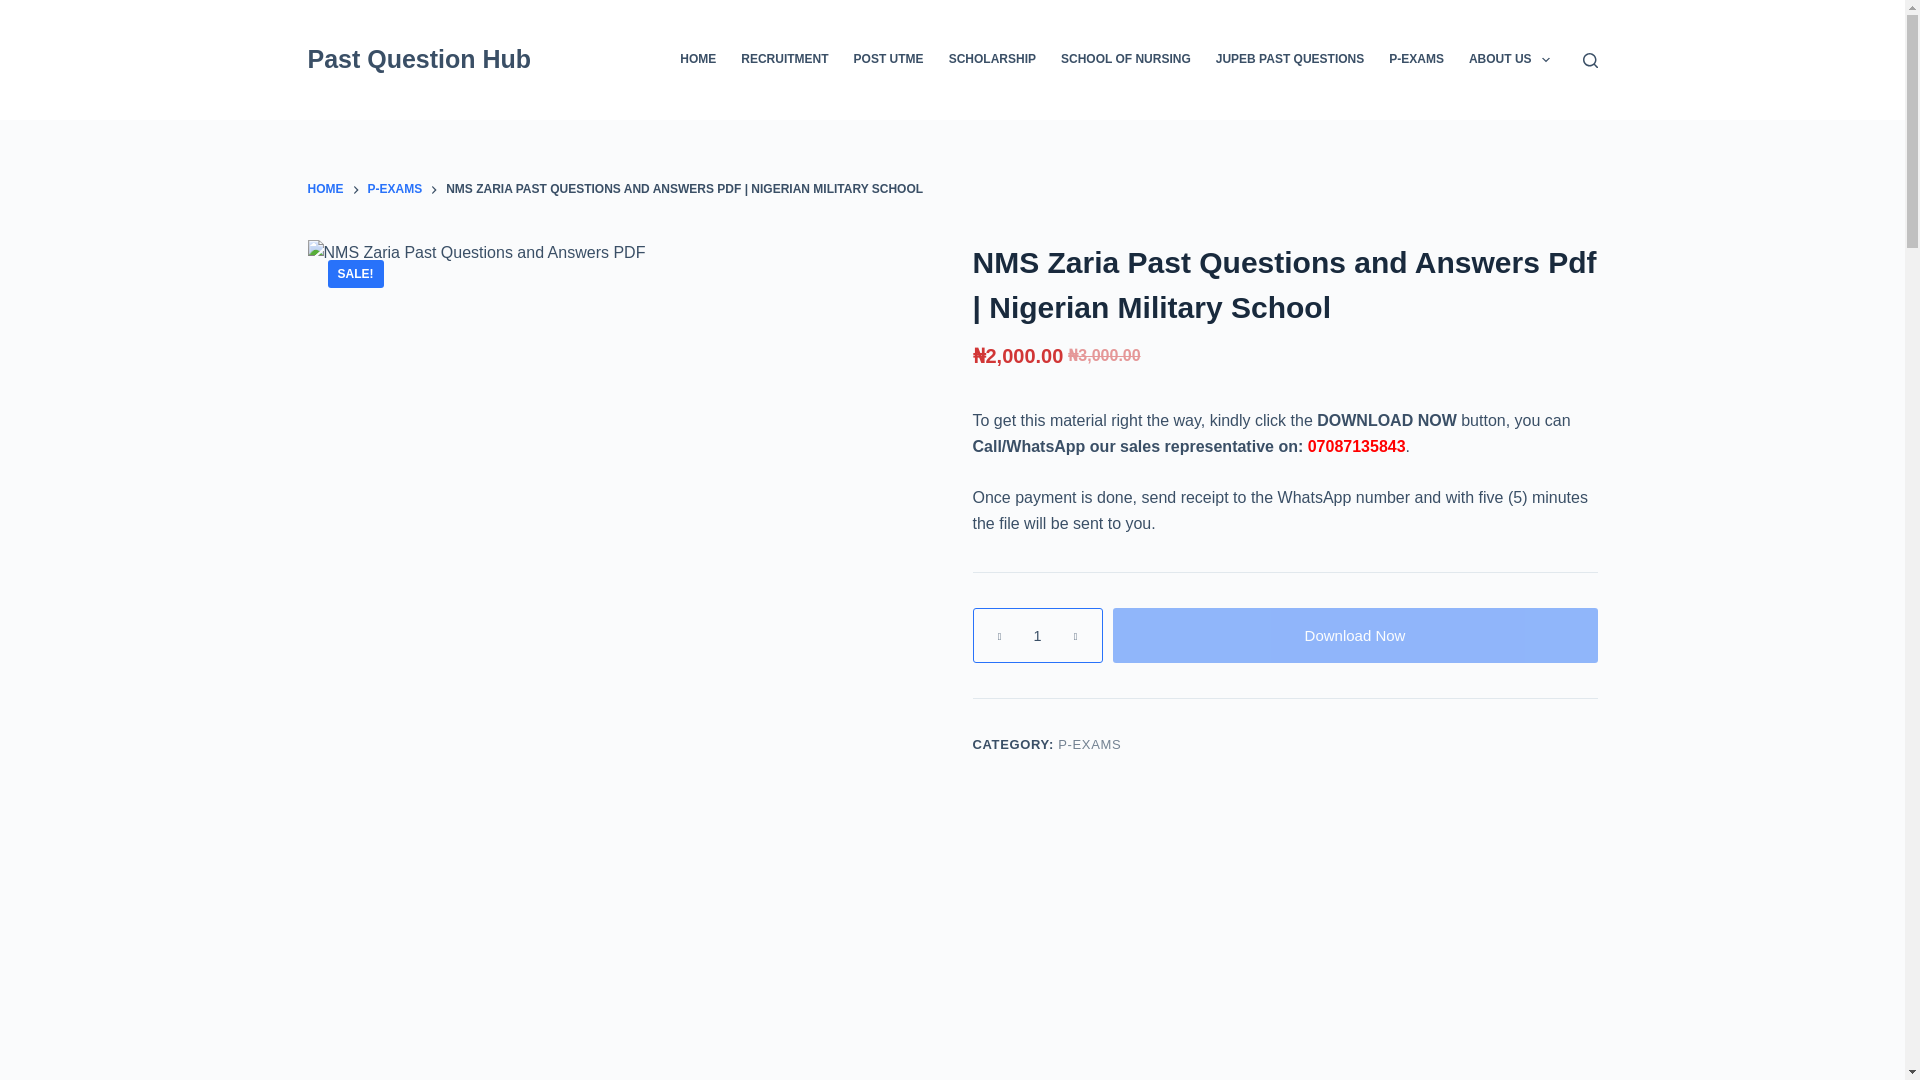  What do you see at coordinates (1126, 60) in the screenshot?
I see `SCHOOL OF NURSING` at bounding box center [1126, 60].